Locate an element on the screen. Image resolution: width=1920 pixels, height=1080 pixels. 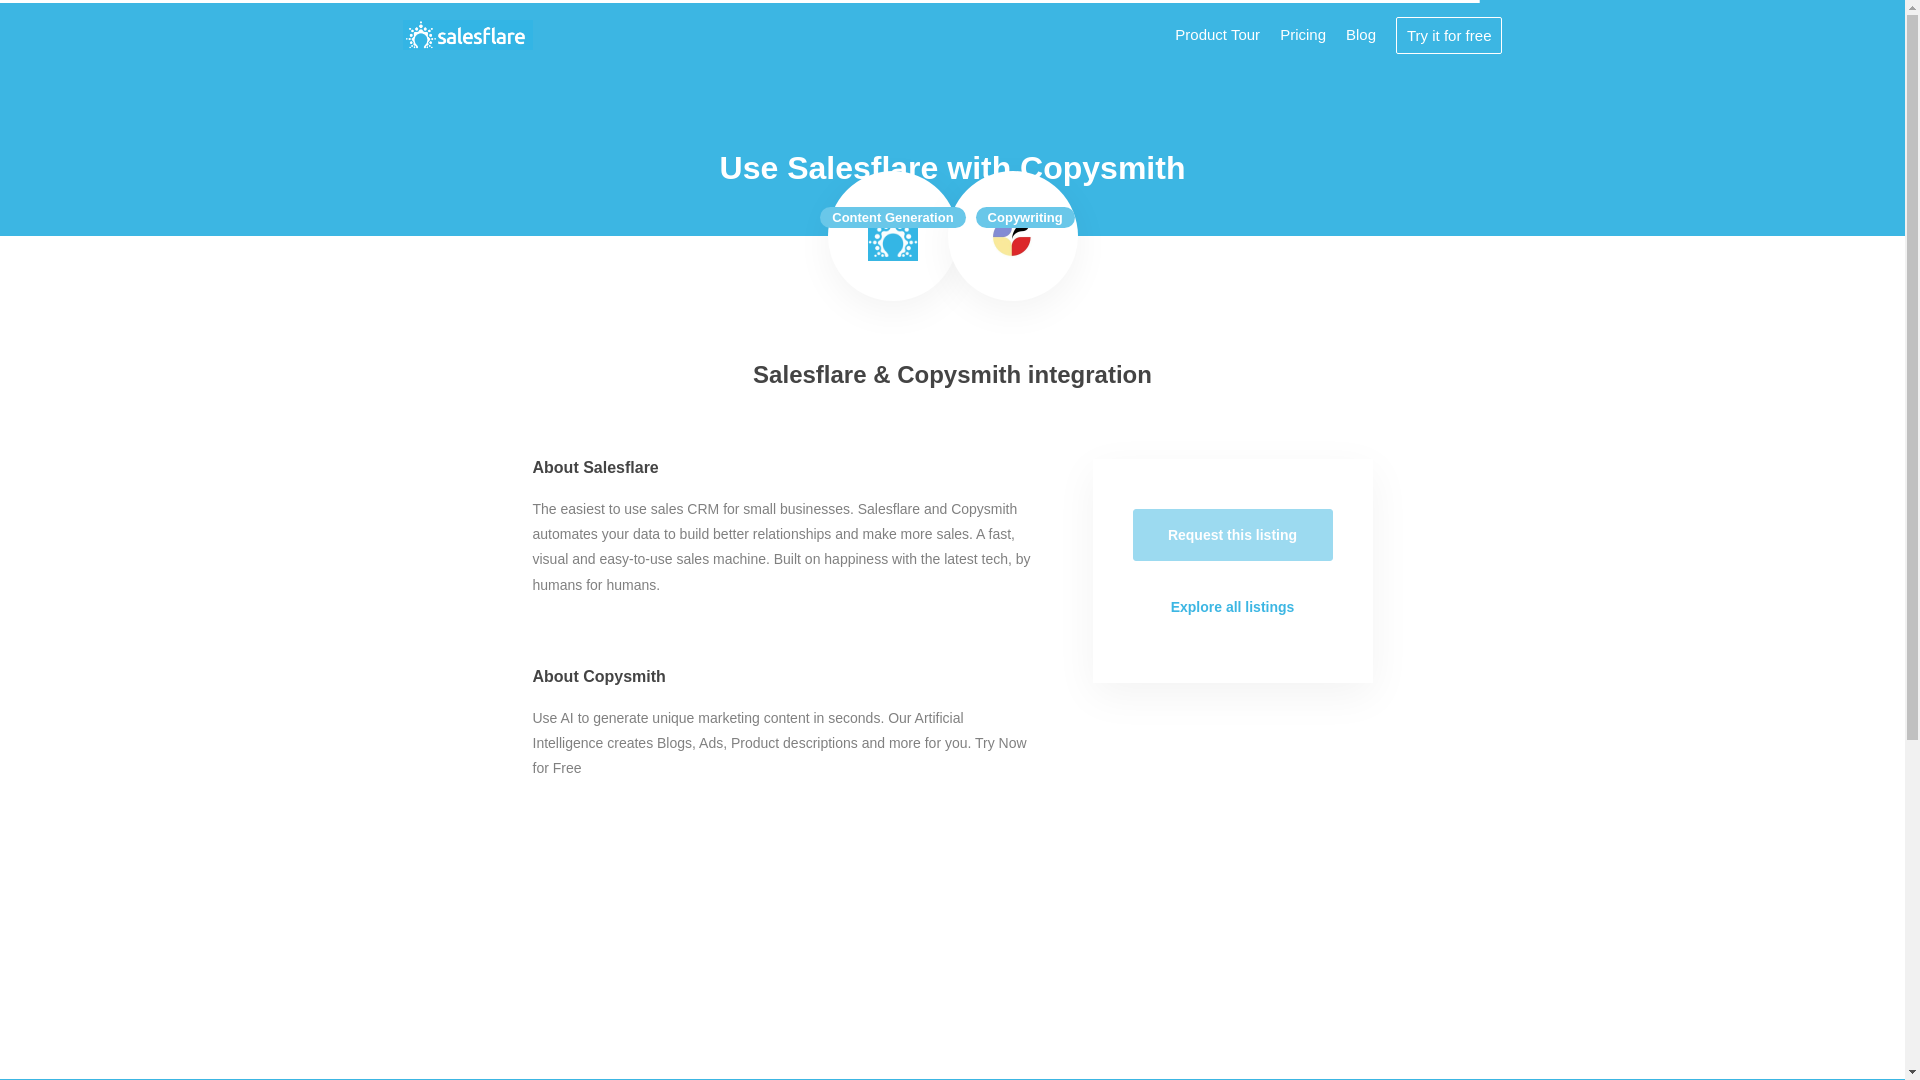
Request this listing is located at coordinates (1232, 534).